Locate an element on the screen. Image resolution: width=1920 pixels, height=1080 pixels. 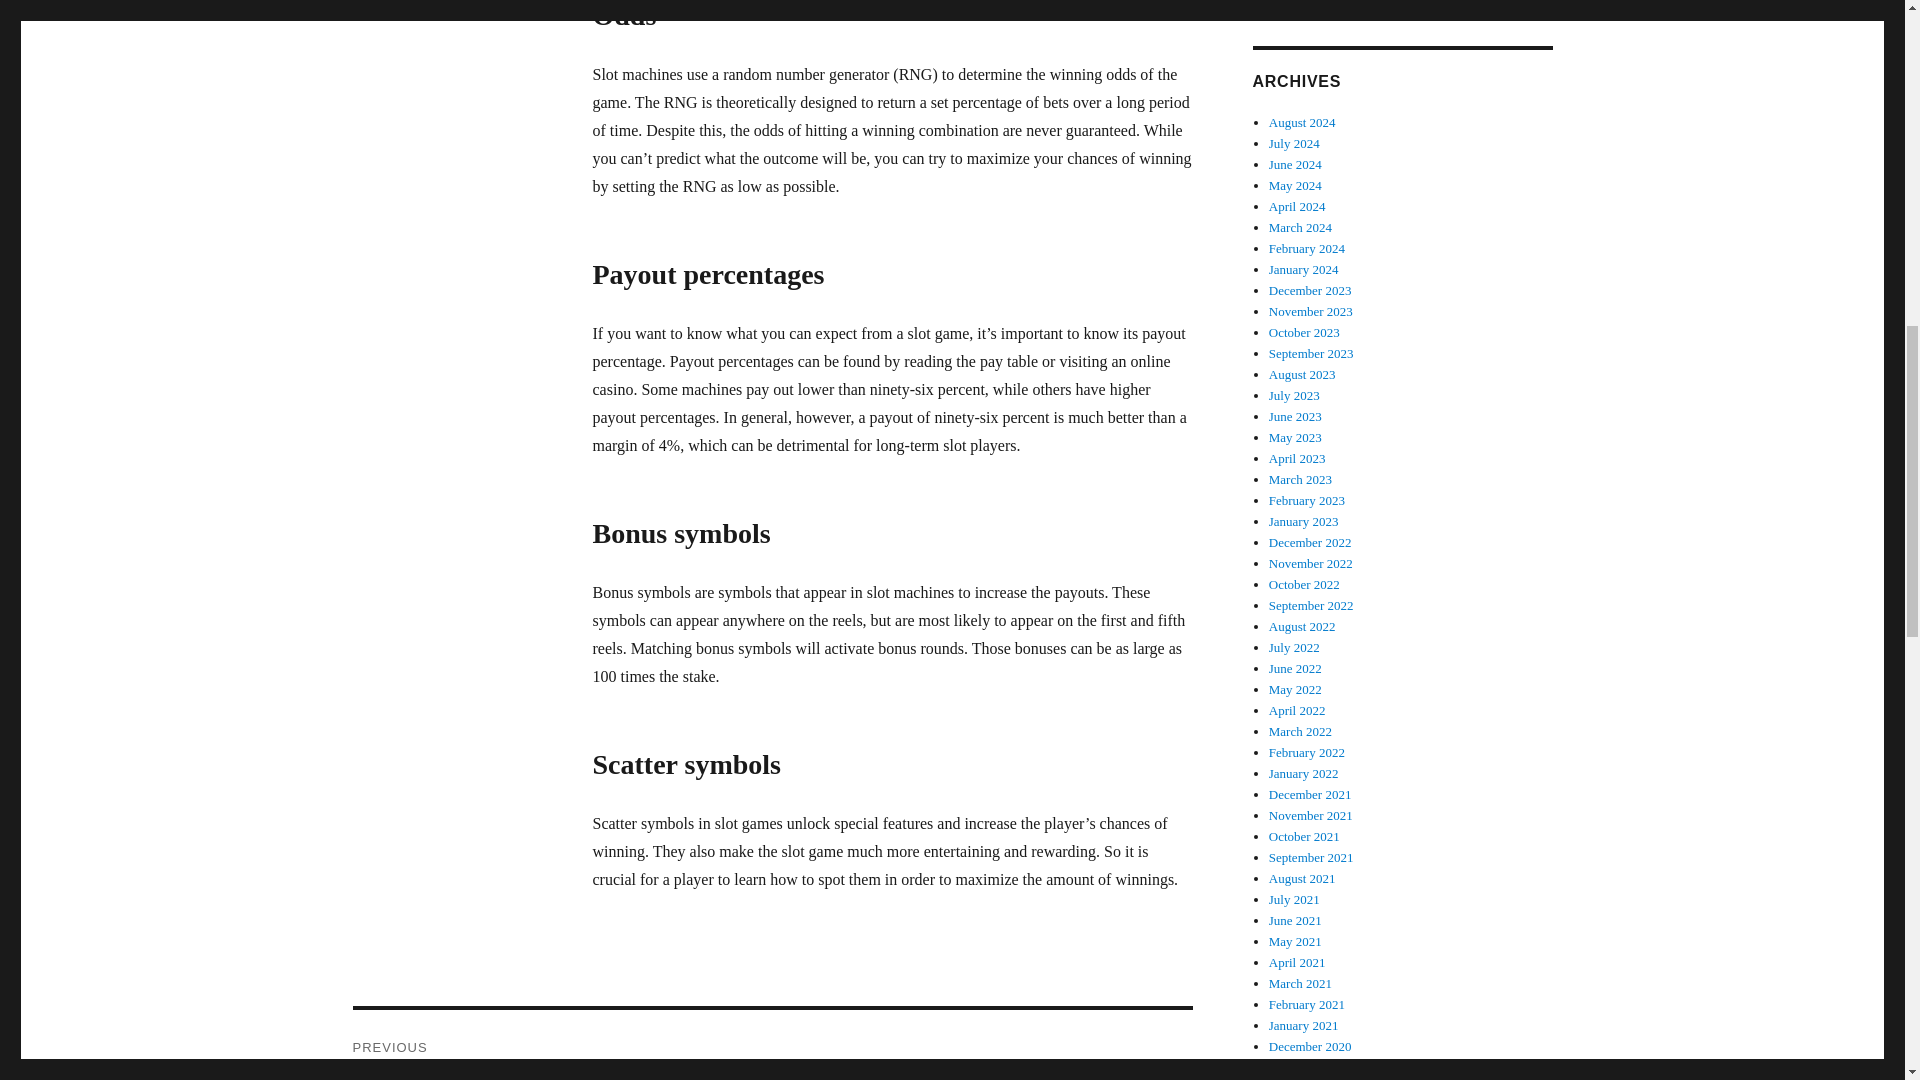
November 2023 is located at coordinates (1304, 269).